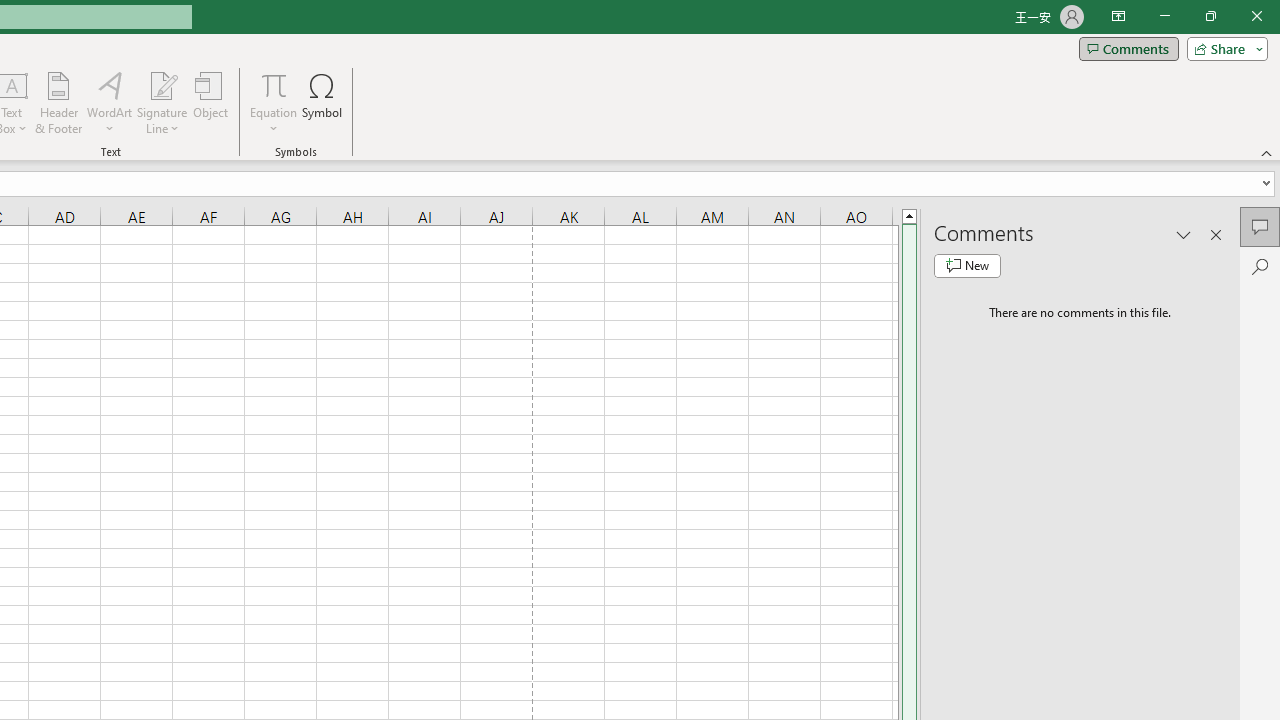 This screenshot has height=720, width=1280. I want to click on Restore Down, so click(1210, 16).